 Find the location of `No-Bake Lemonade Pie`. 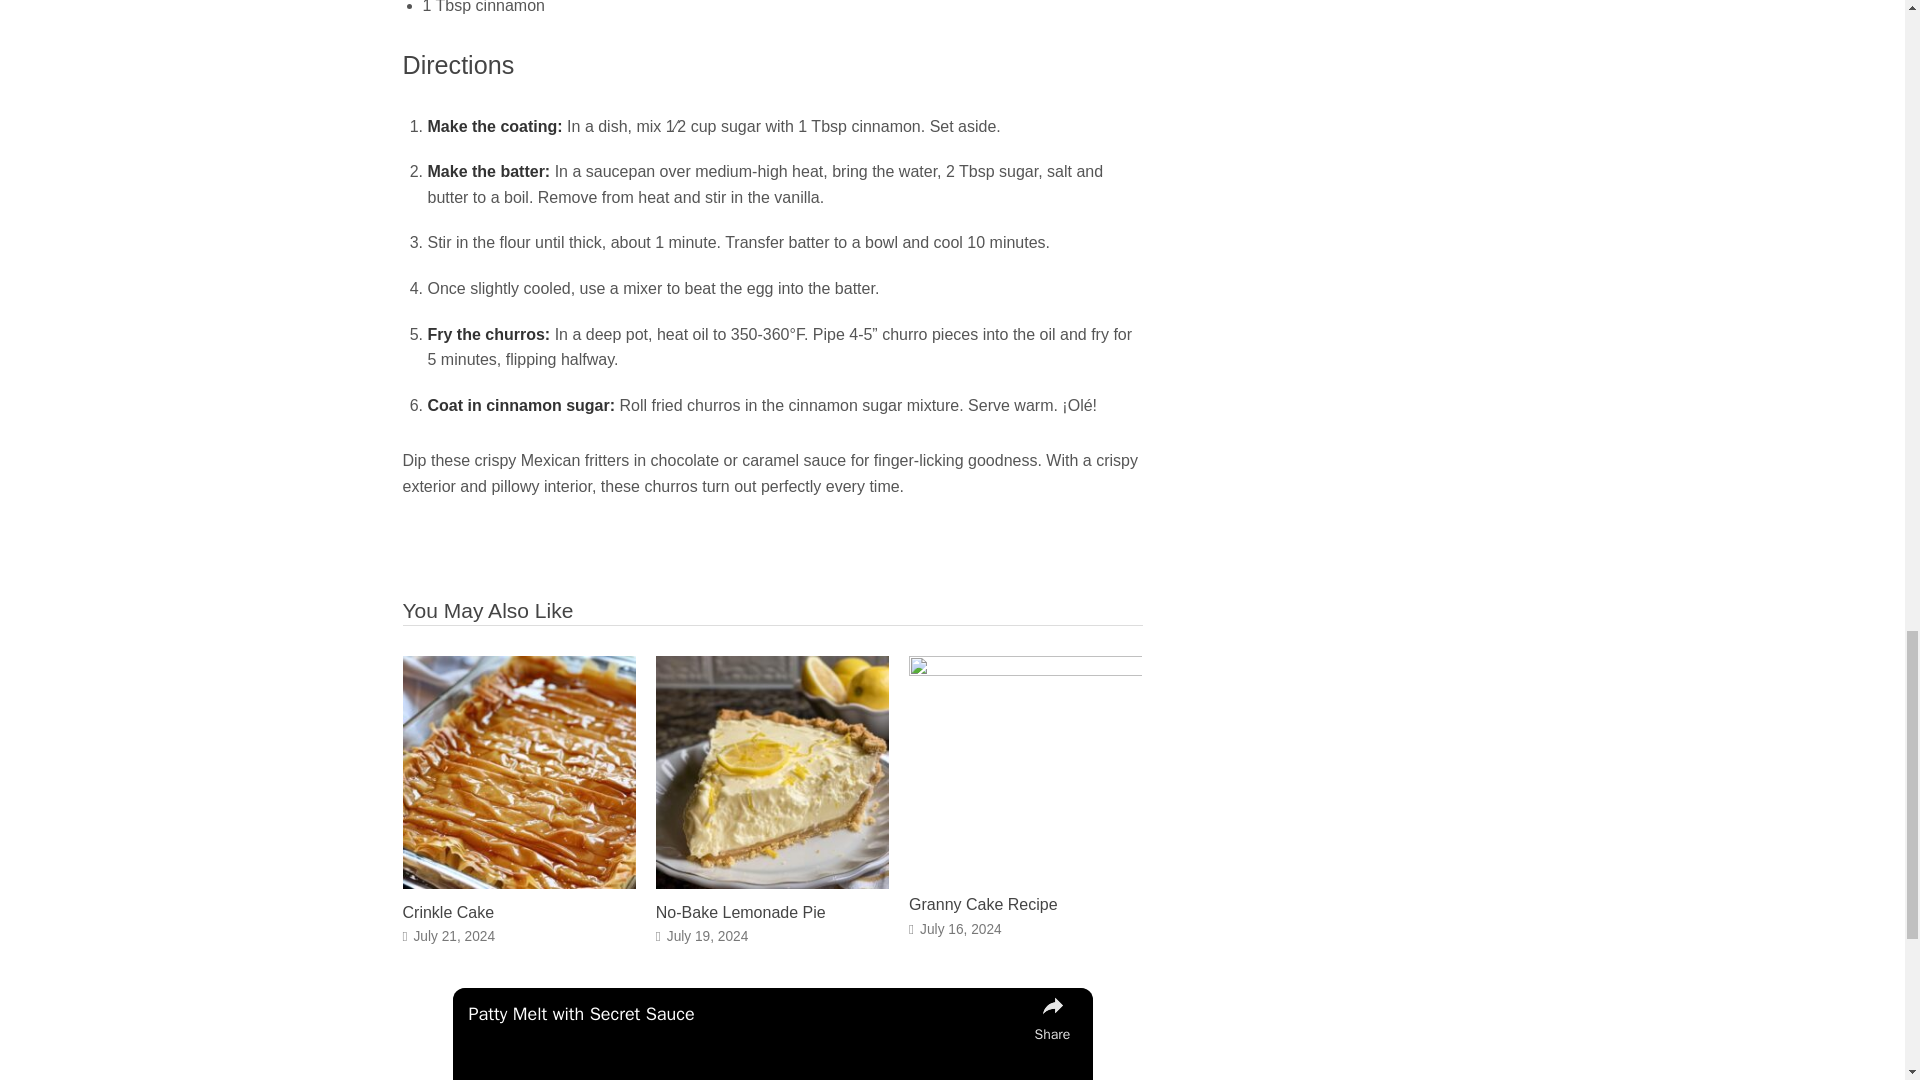

No-Bake Lemonade Pie is located at coordinates (740, 912).